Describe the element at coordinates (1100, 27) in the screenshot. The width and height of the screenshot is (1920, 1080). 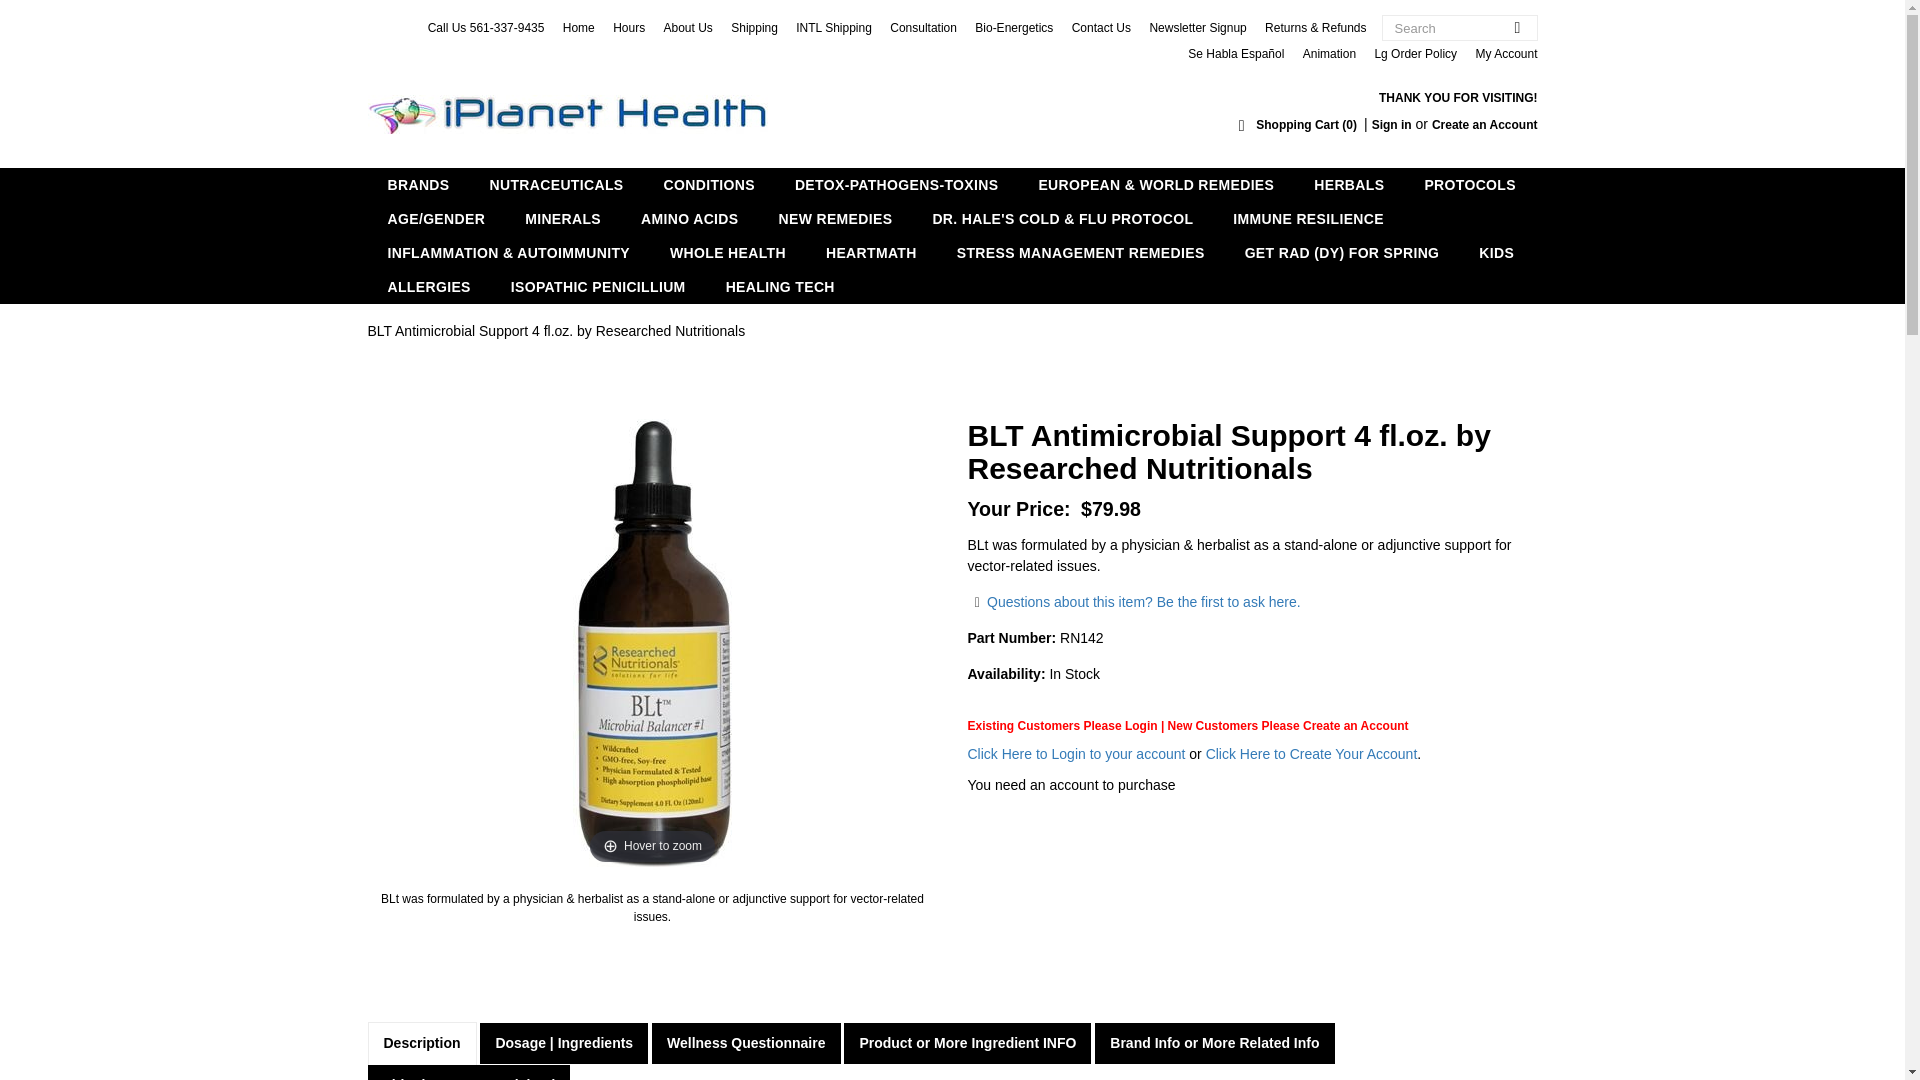
I see `Contact Us` at that location.